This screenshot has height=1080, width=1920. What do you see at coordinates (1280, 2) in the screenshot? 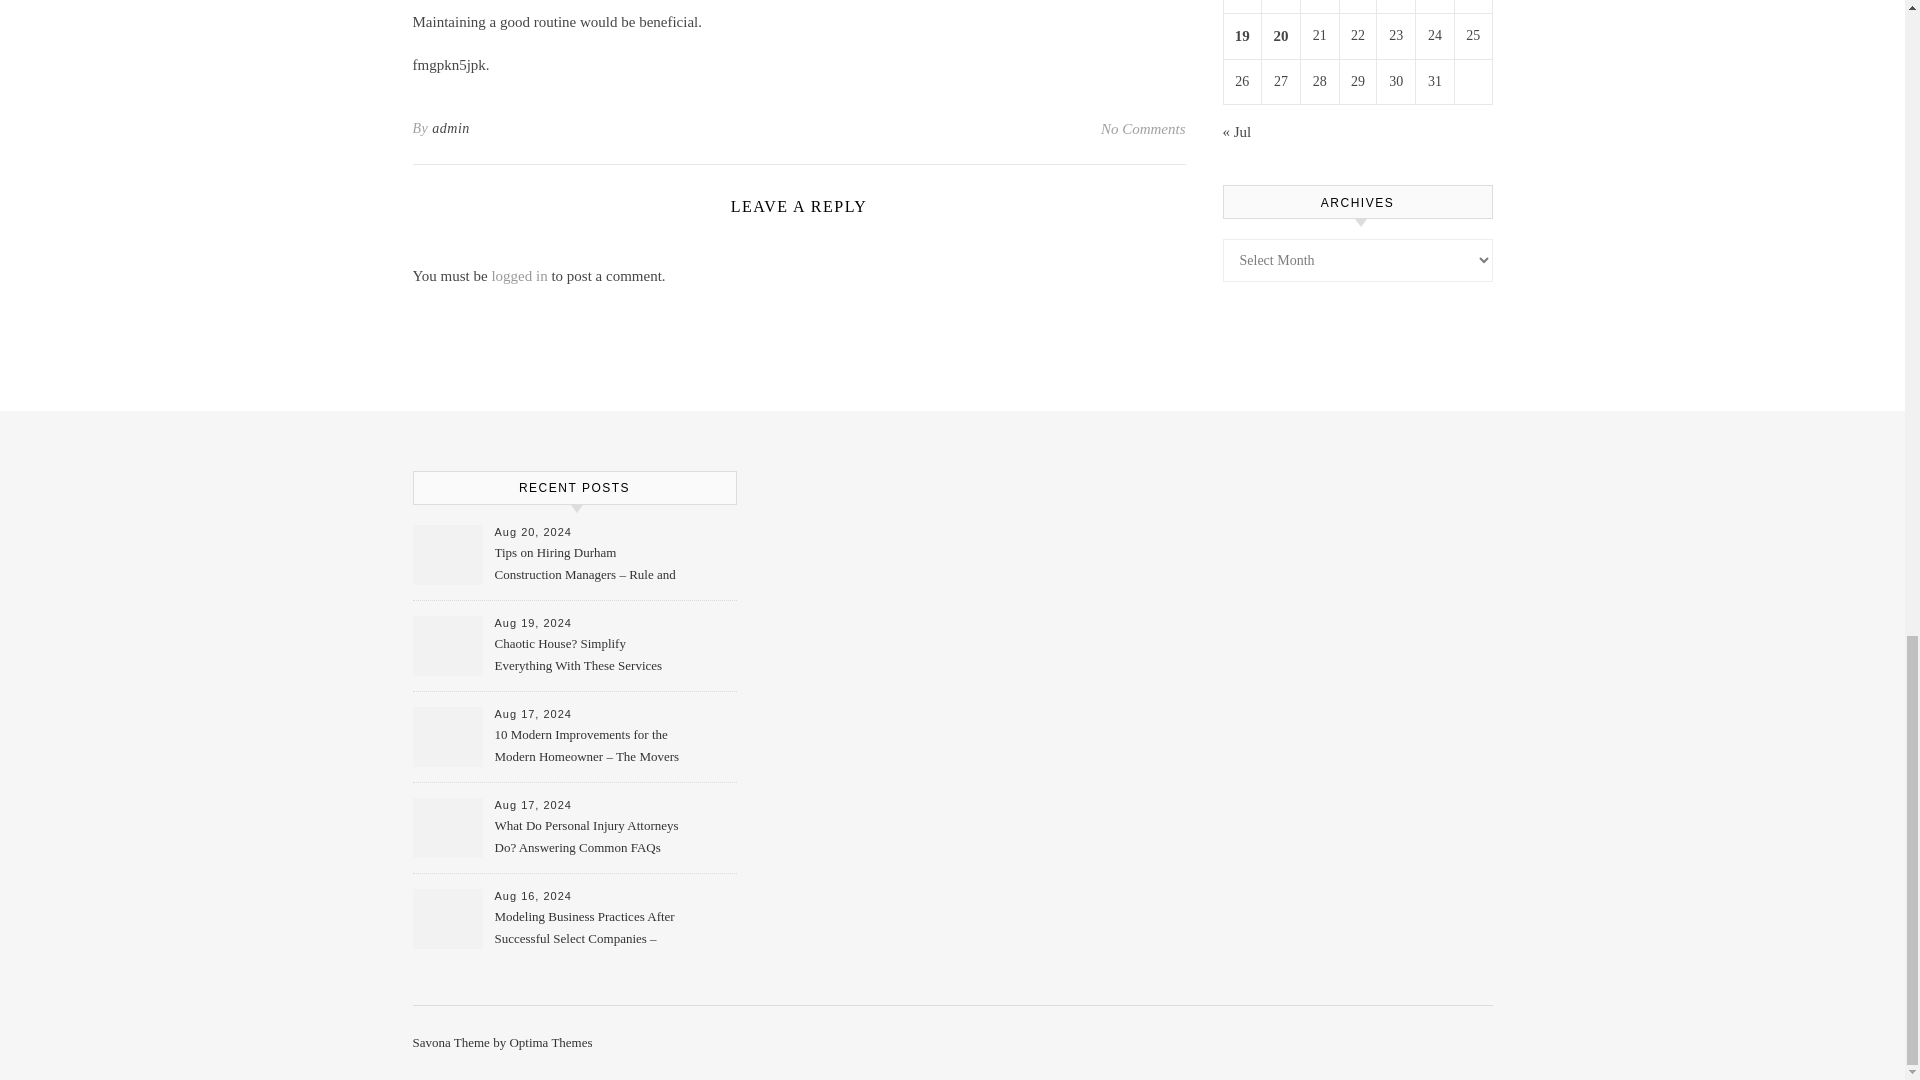
I see `13` at bounding box center [1280, 2].